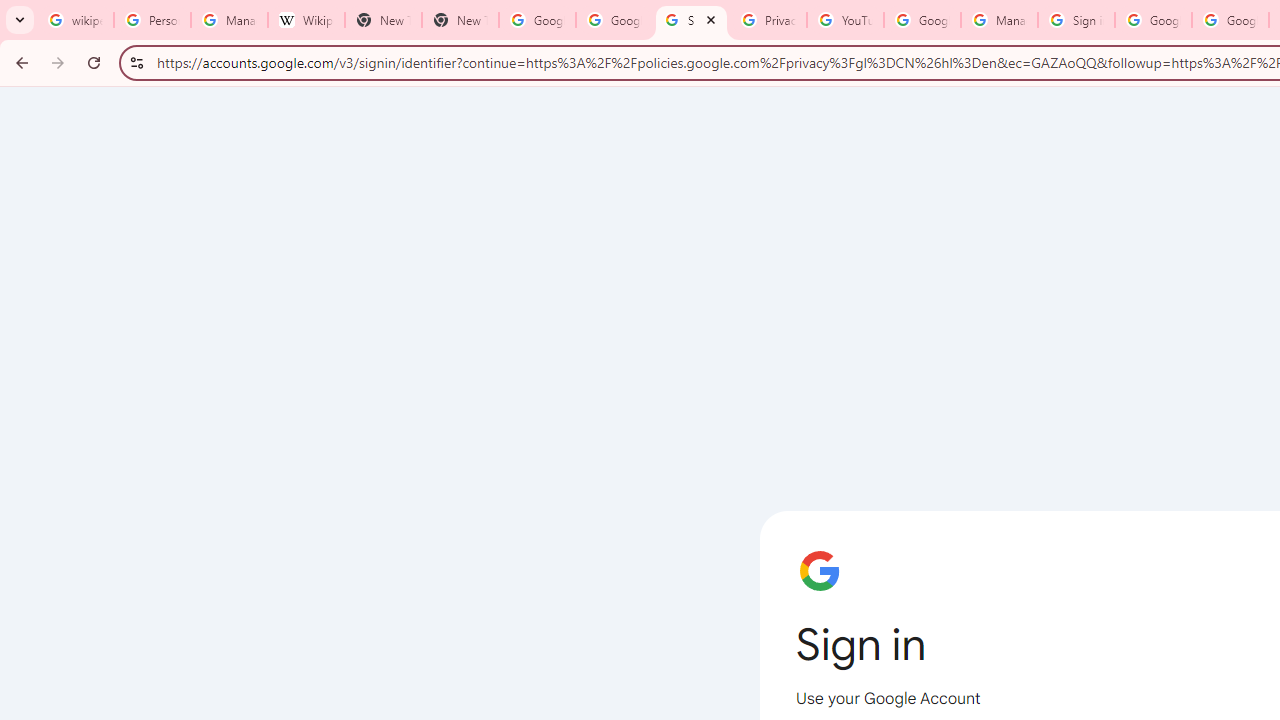 The image size is (1280, 720). Describe the element at coordinates (690, 20) in the screenshot. I see `Sign in - Google Accounts` at that location.